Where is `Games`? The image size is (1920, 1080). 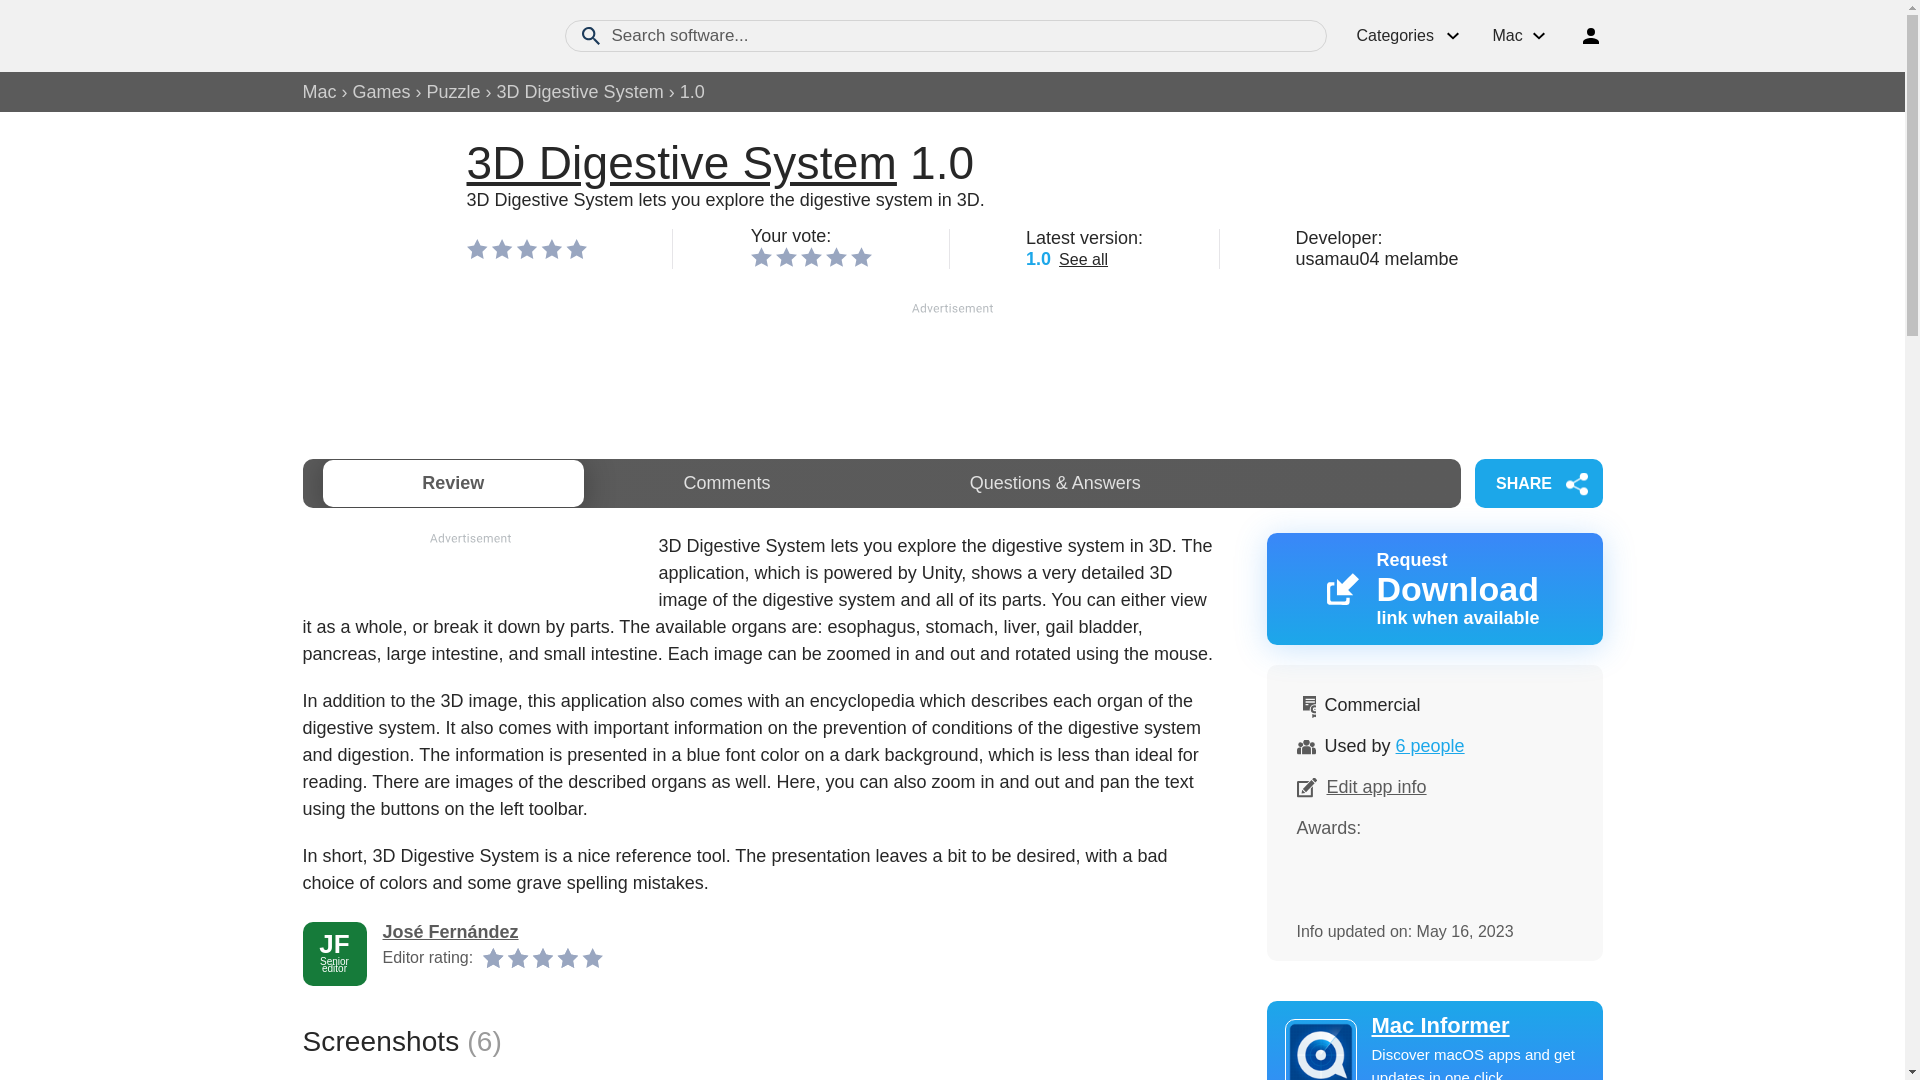 Games is located at coordinates (382, 92).